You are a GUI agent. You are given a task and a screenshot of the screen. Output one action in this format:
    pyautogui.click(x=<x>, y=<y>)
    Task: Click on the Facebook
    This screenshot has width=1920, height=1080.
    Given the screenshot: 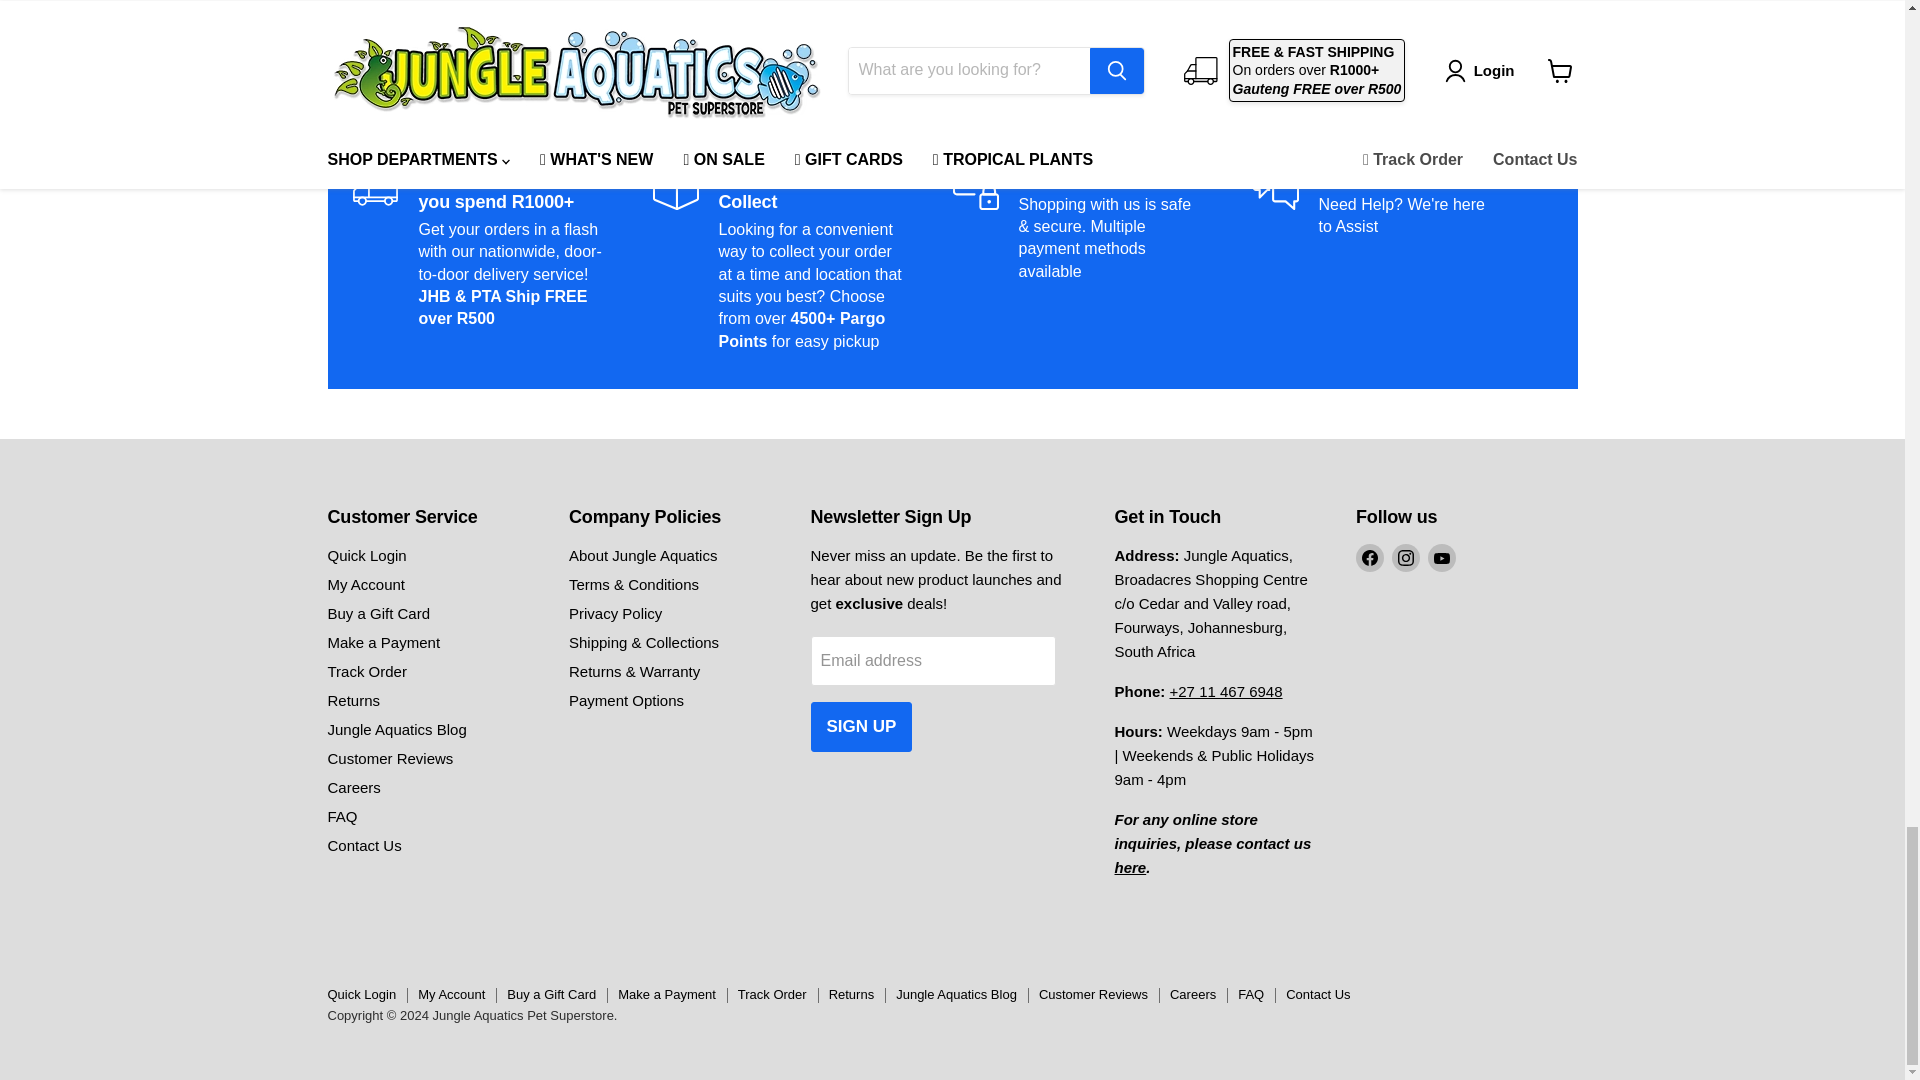 What is the action you would take?
    pyautogui.click(x=1370, y=558)
    